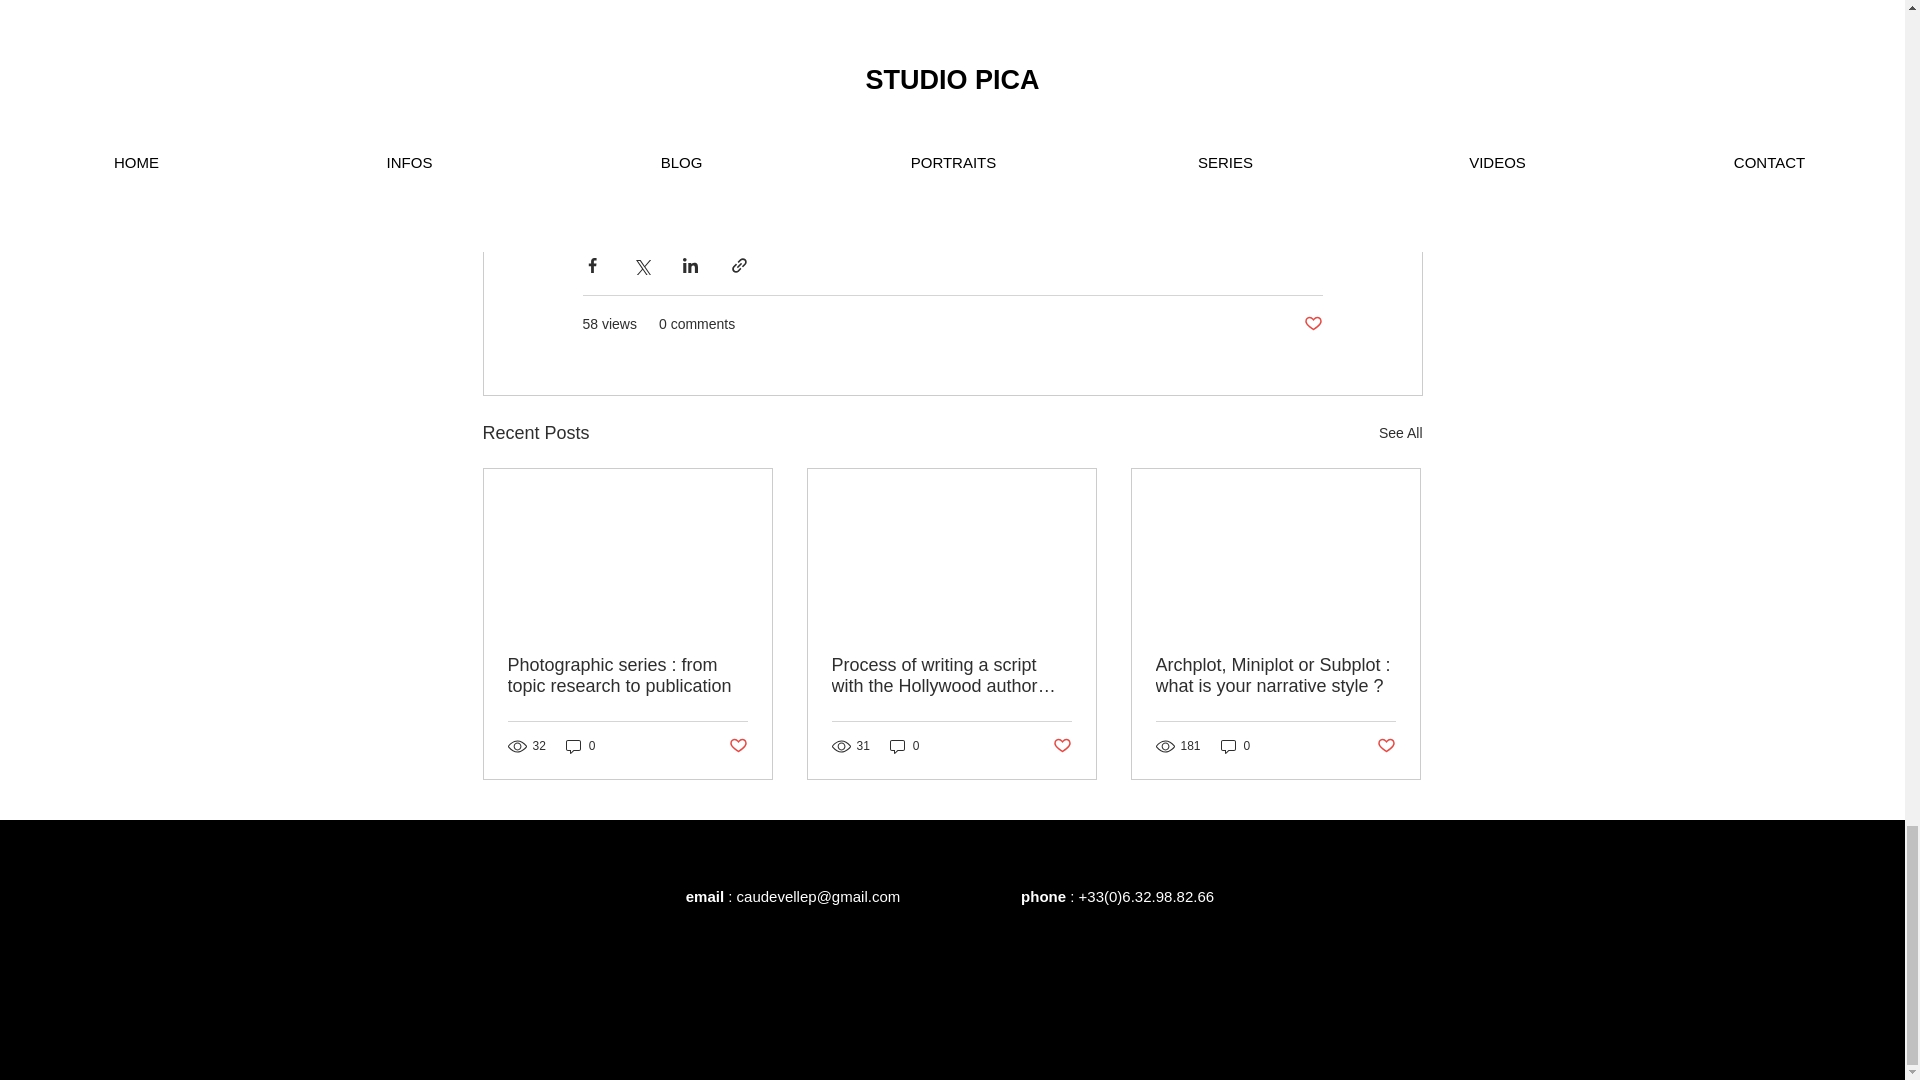 The image size is (1920, 1080). I want to click on Post not marked as liked, so click(736, 746).